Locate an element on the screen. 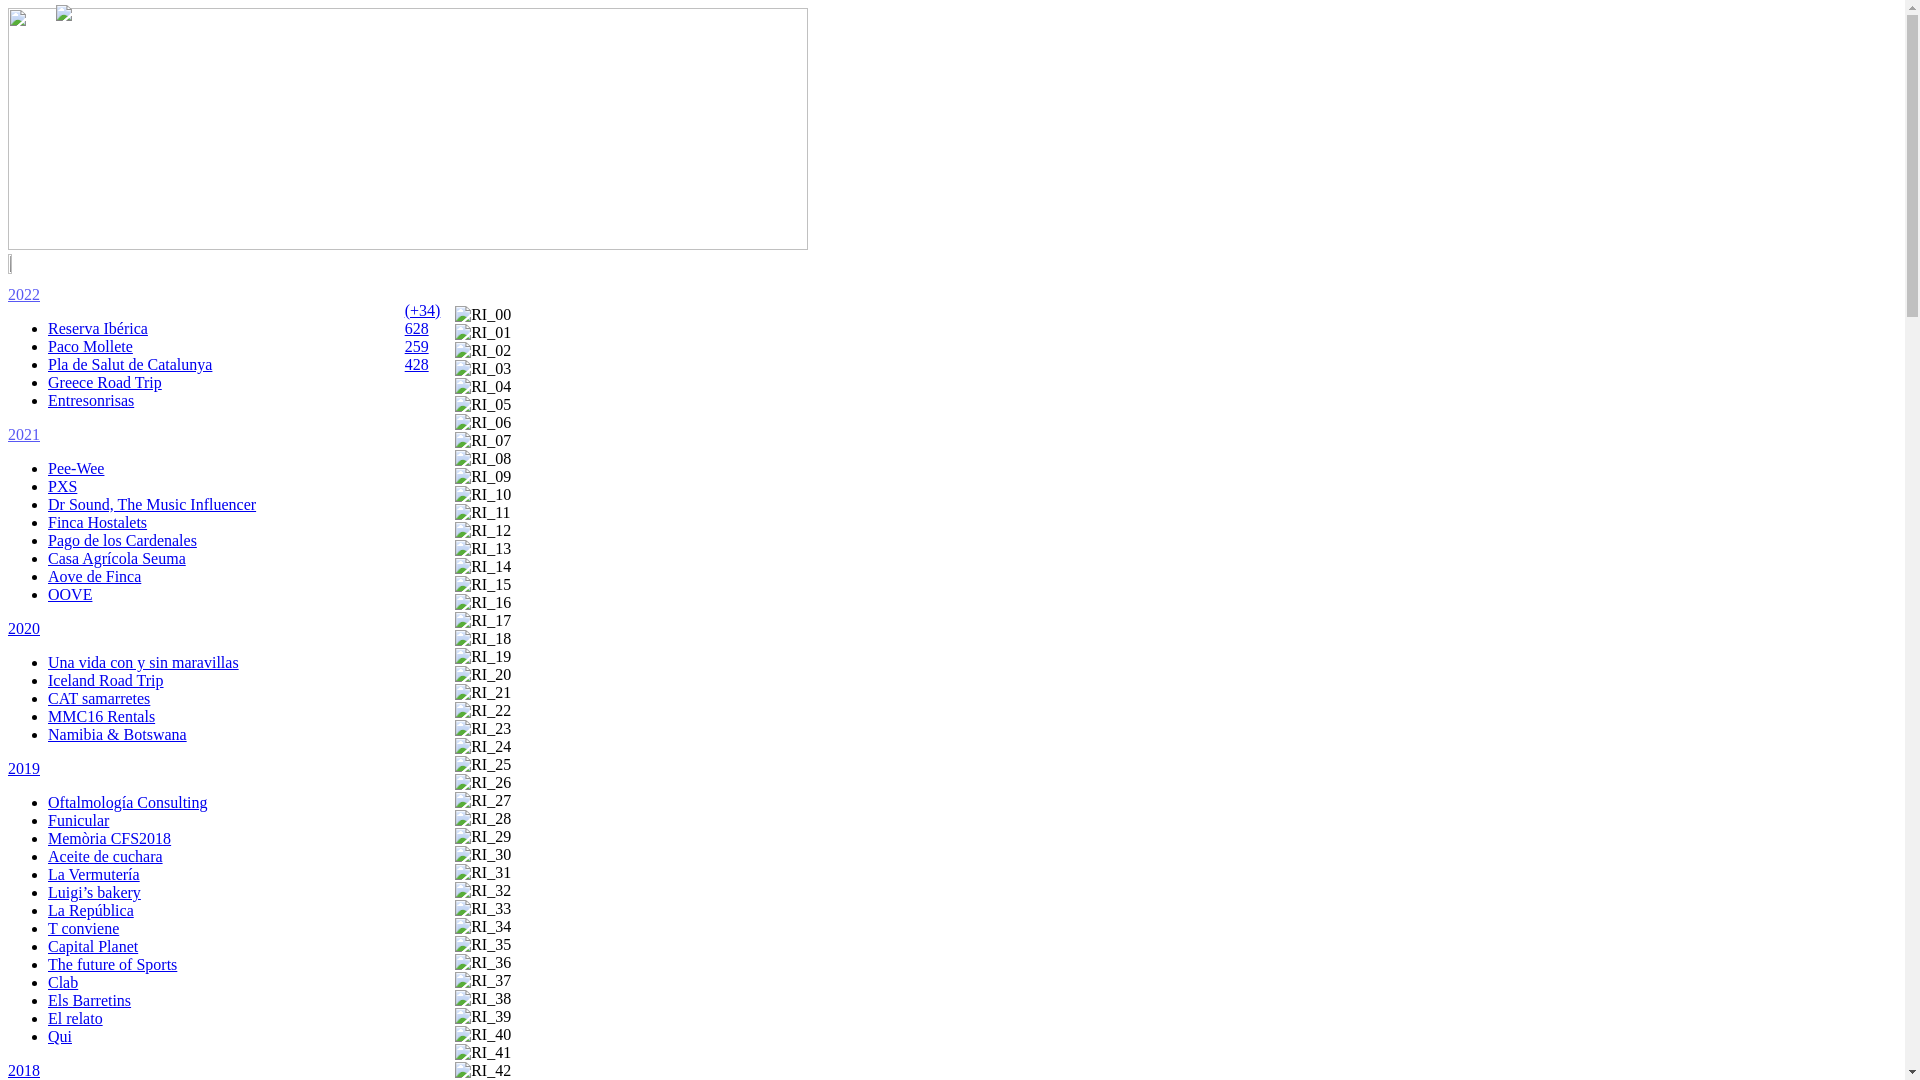 This screenshot has width=1920, height=1080. Namibia & Botswana is located at coordinates (118, 734).